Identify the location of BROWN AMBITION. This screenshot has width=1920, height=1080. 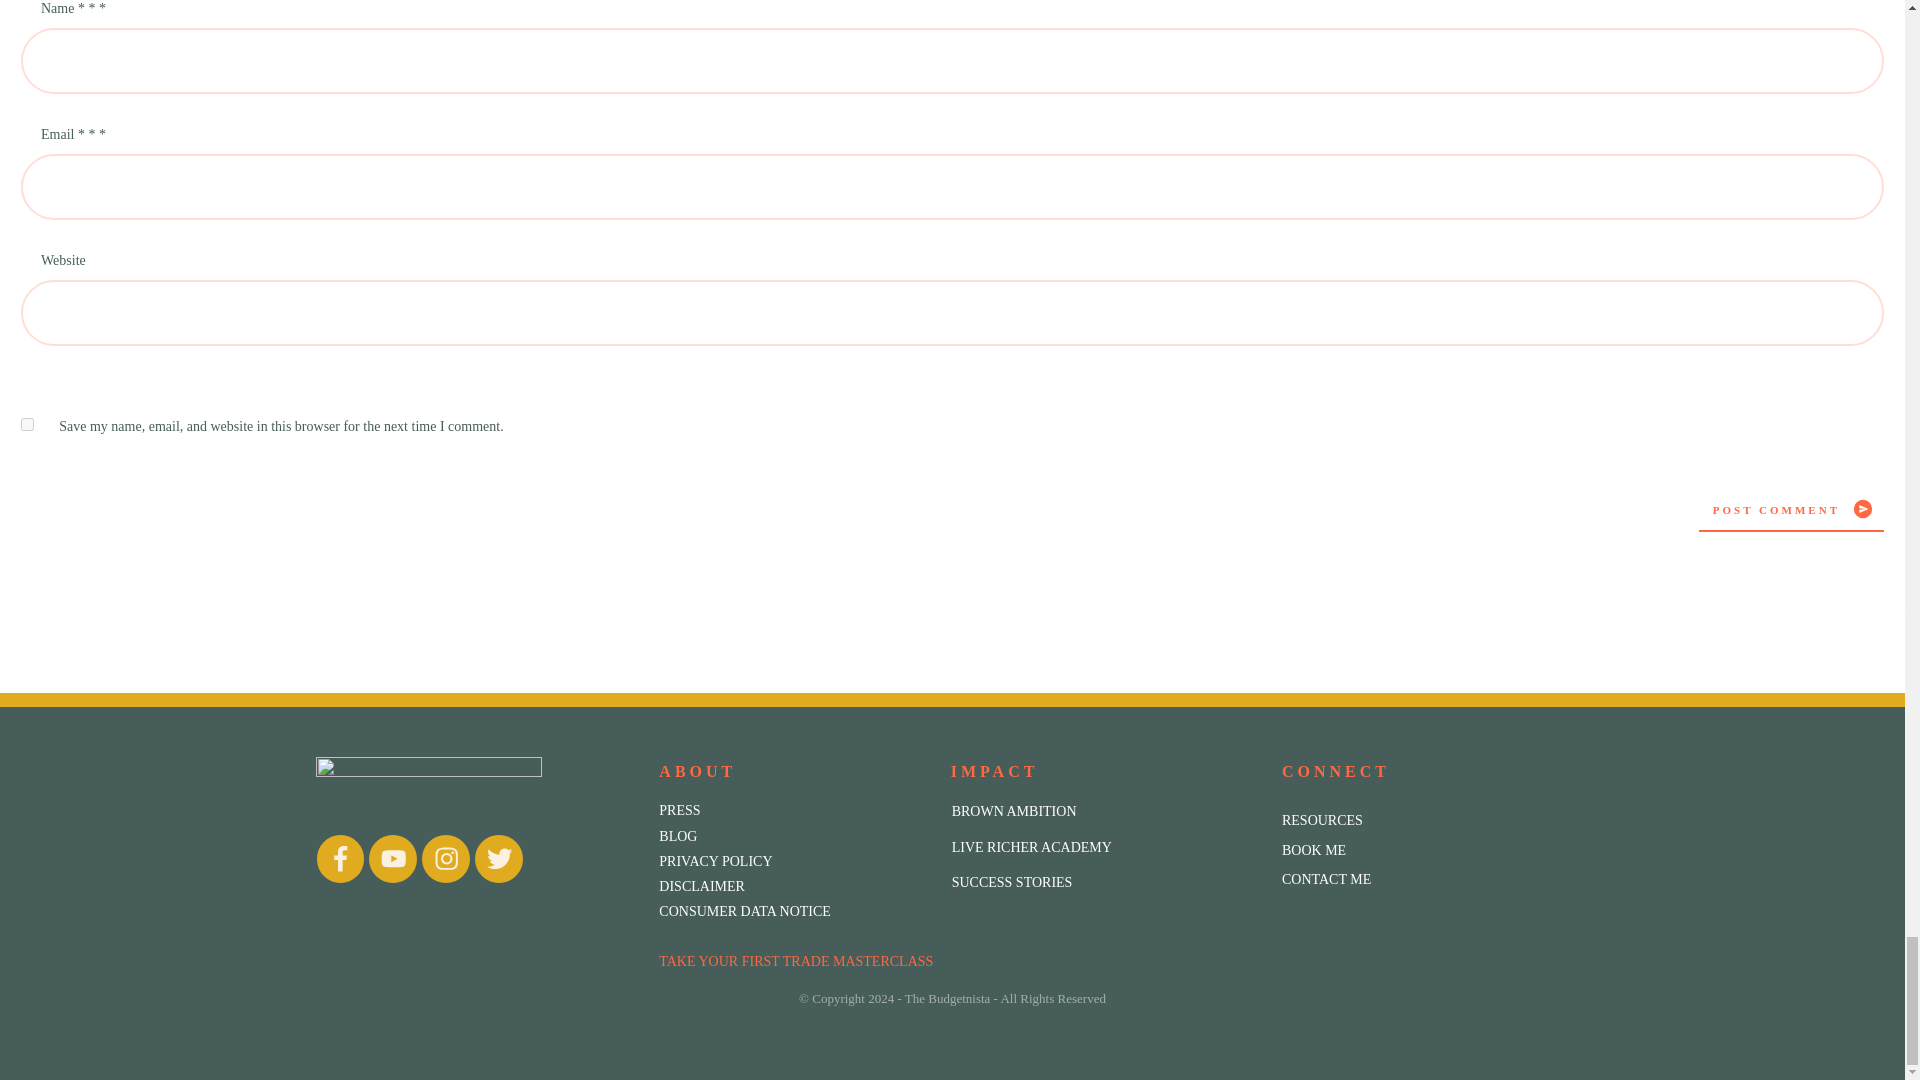
(1014, 812).